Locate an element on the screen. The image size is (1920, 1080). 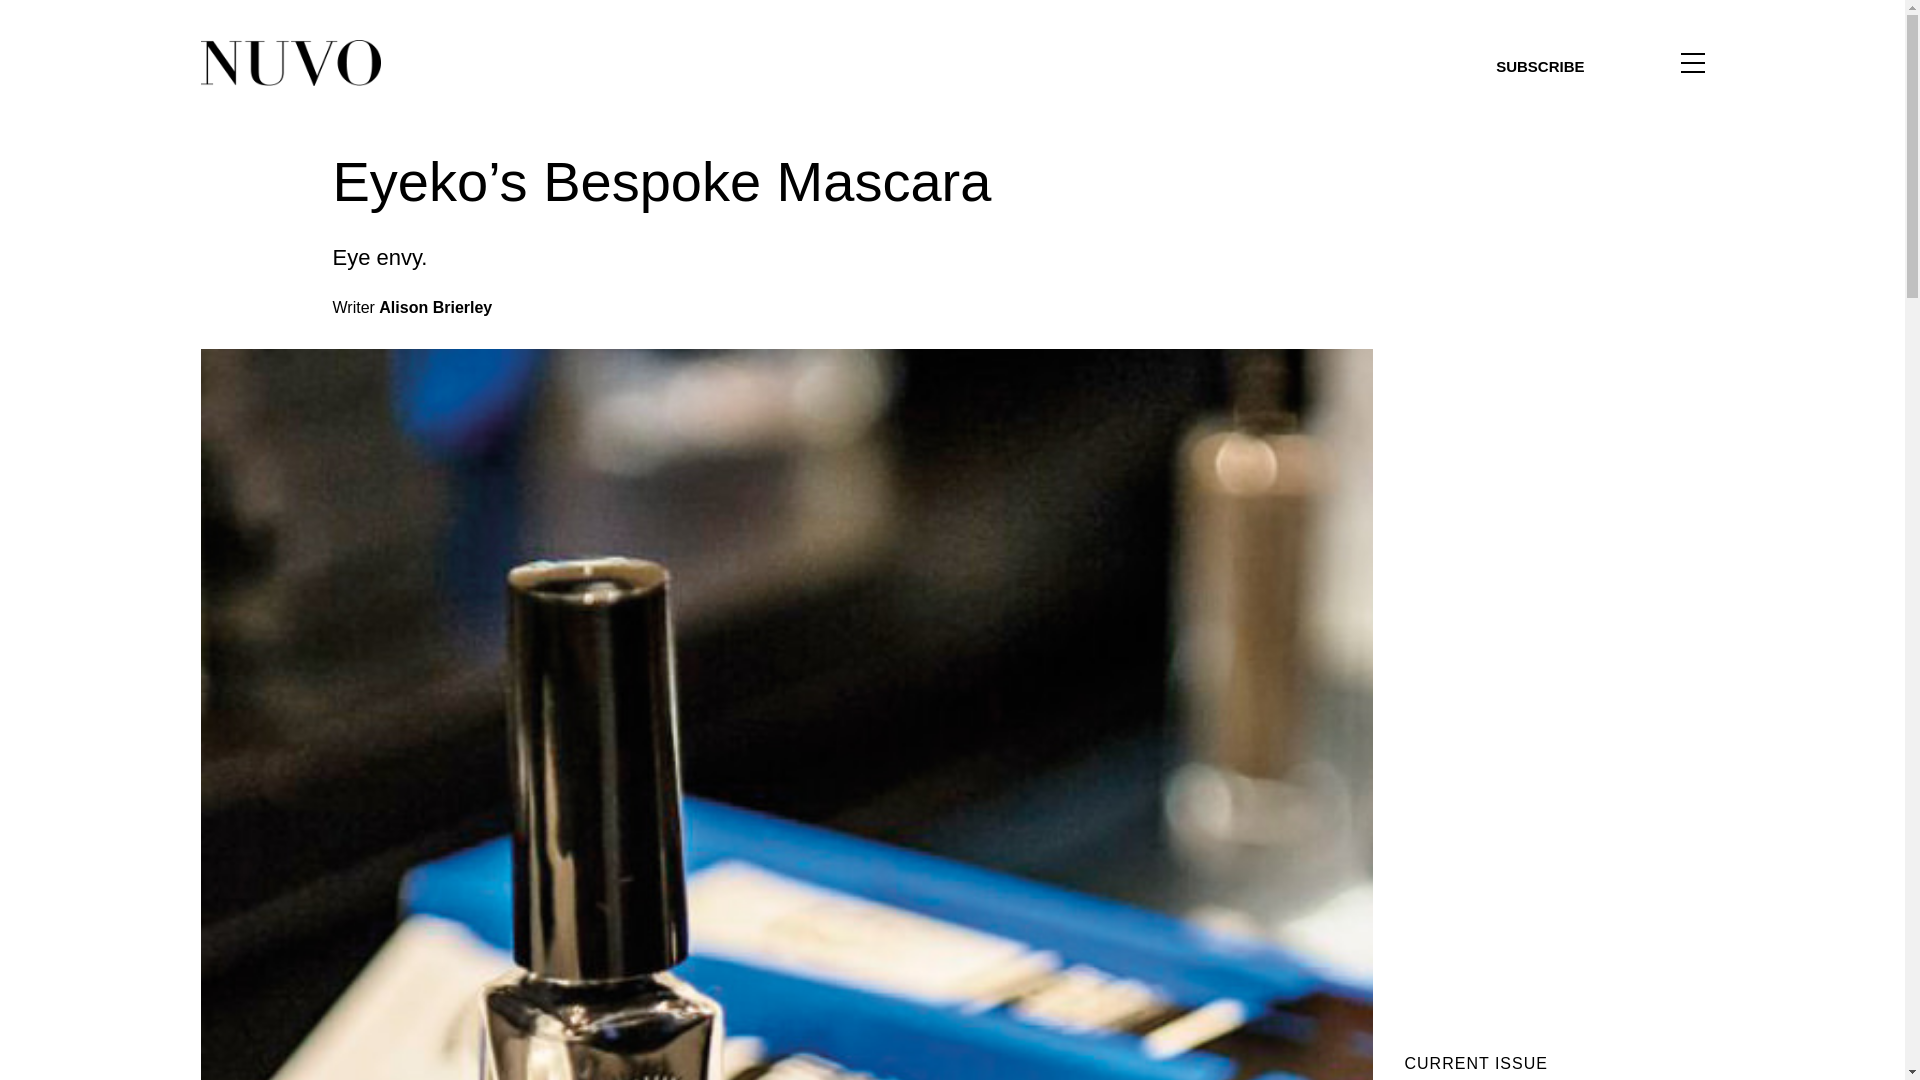
View all posts by Alison Brierley is located at coordinates (434, 308).